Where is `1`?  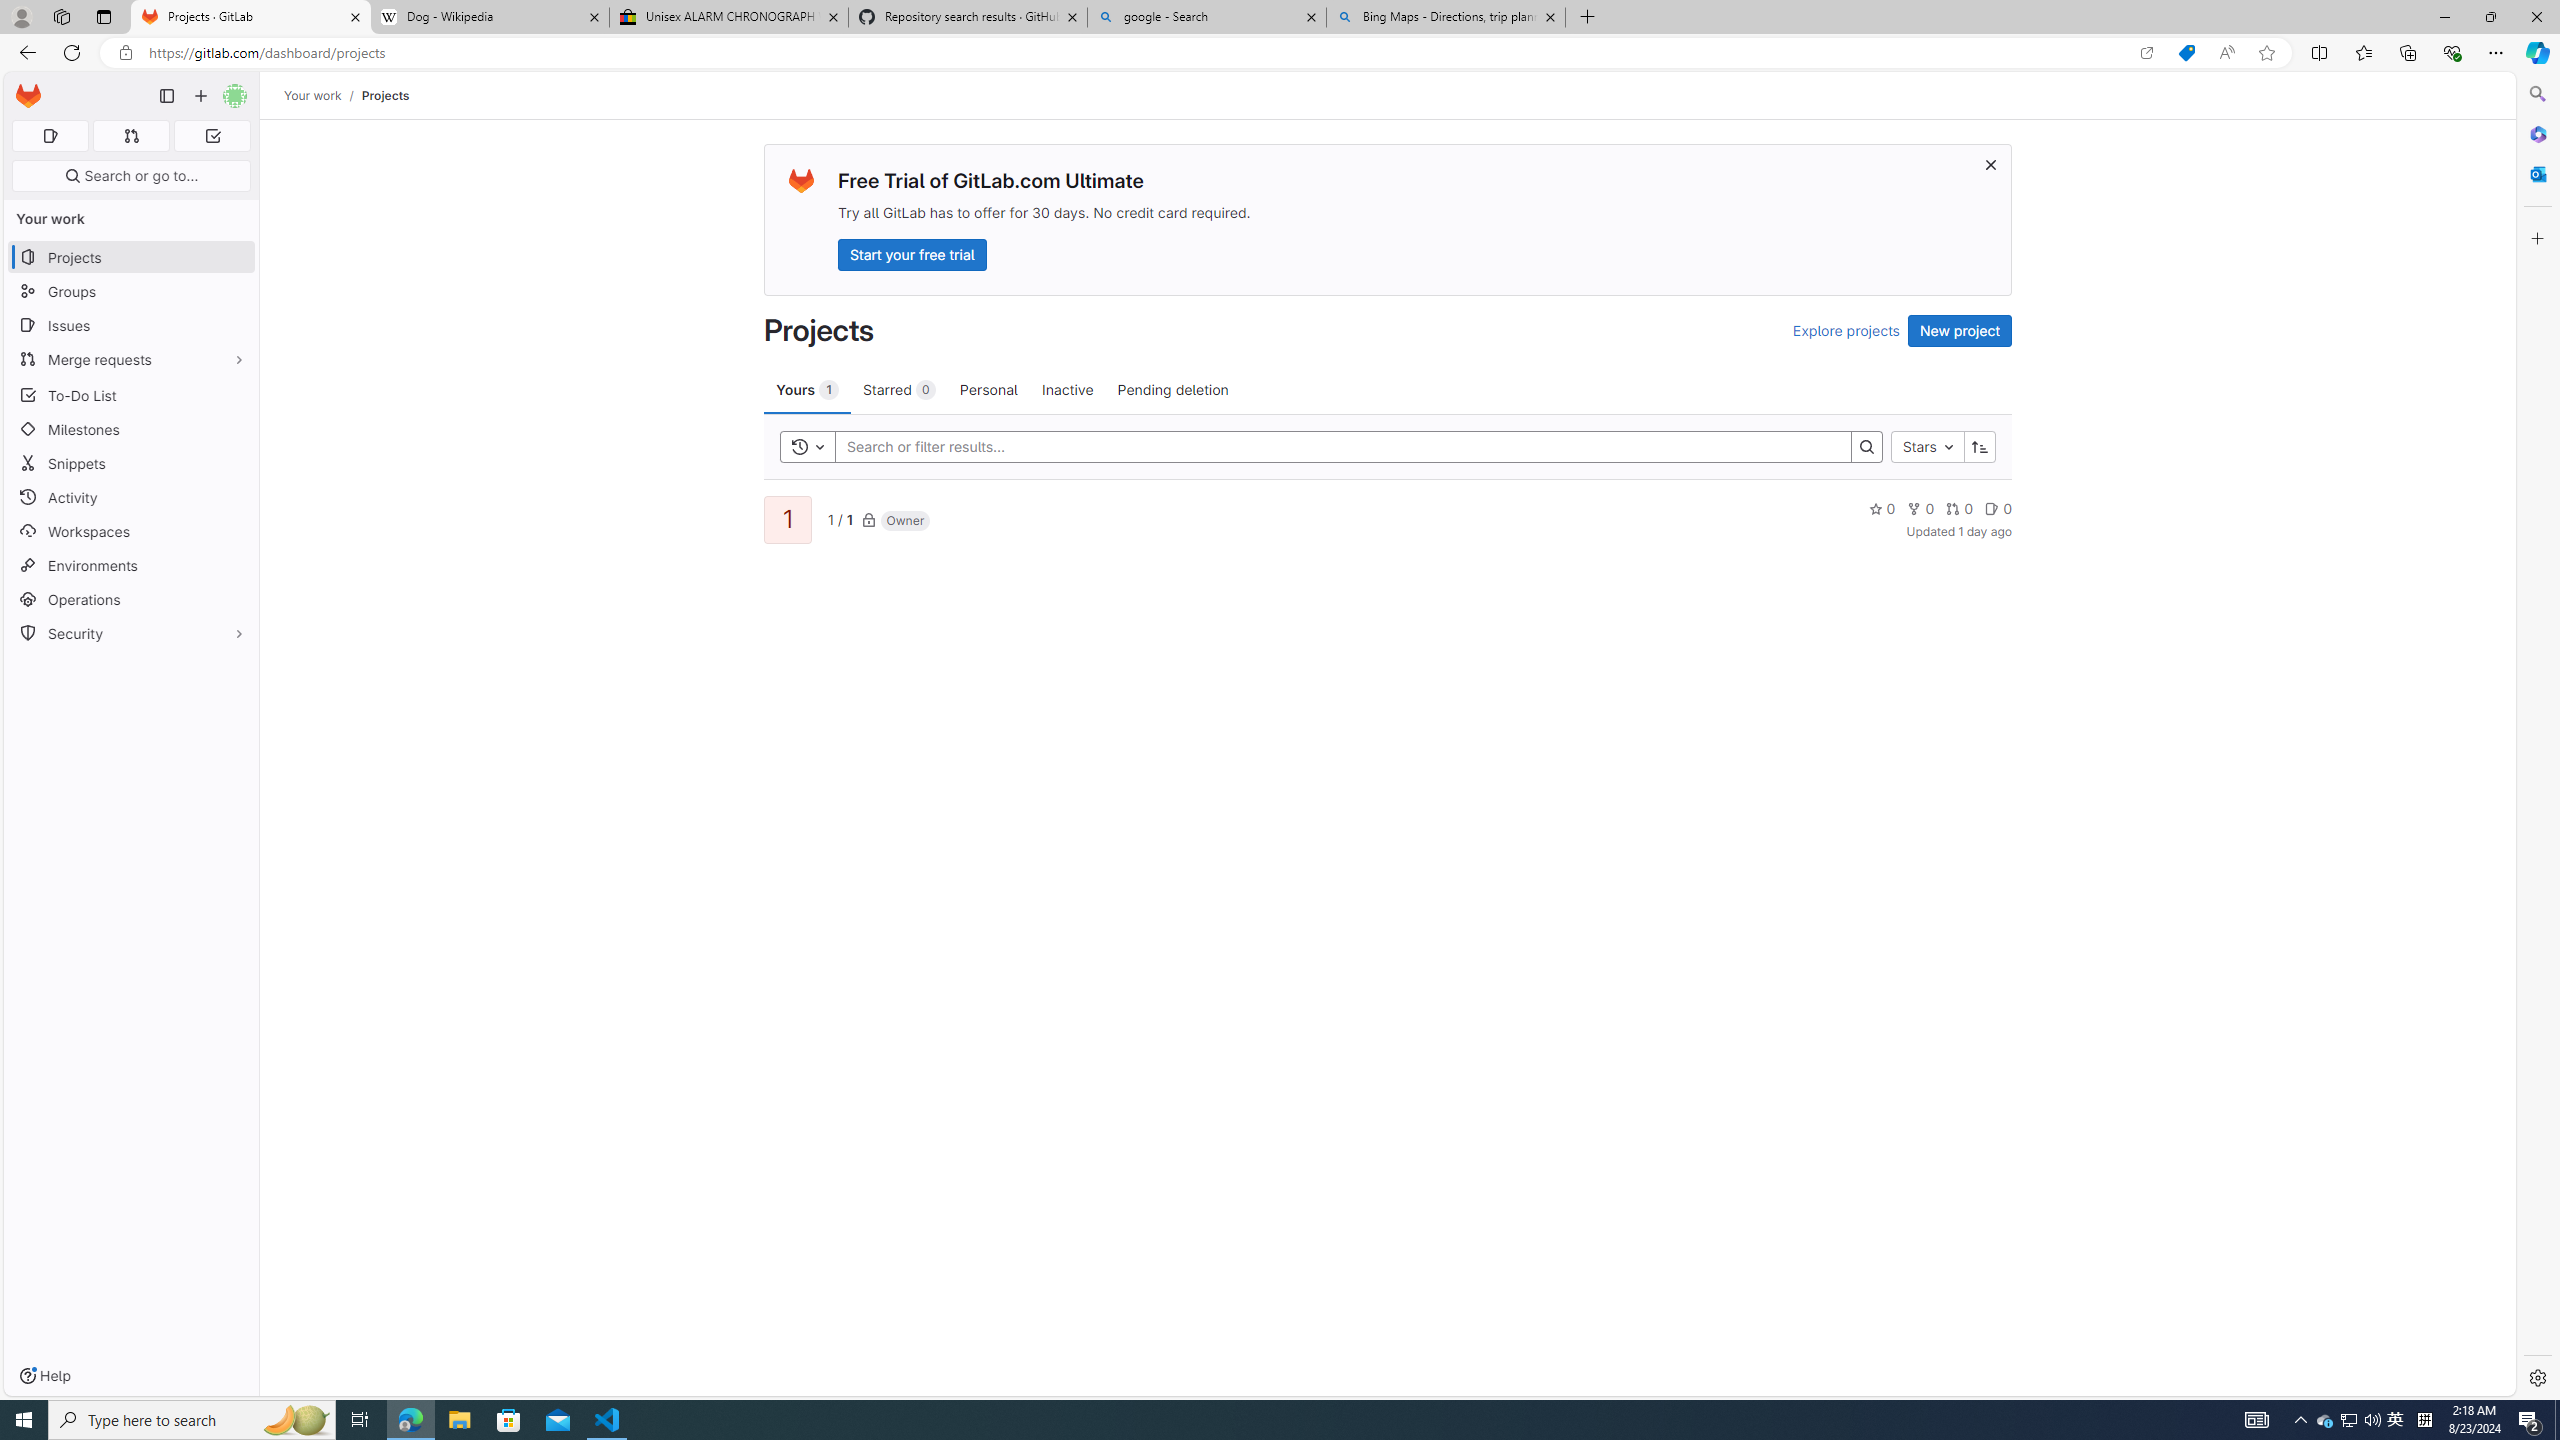 1 is located at coordinates (786, 520).